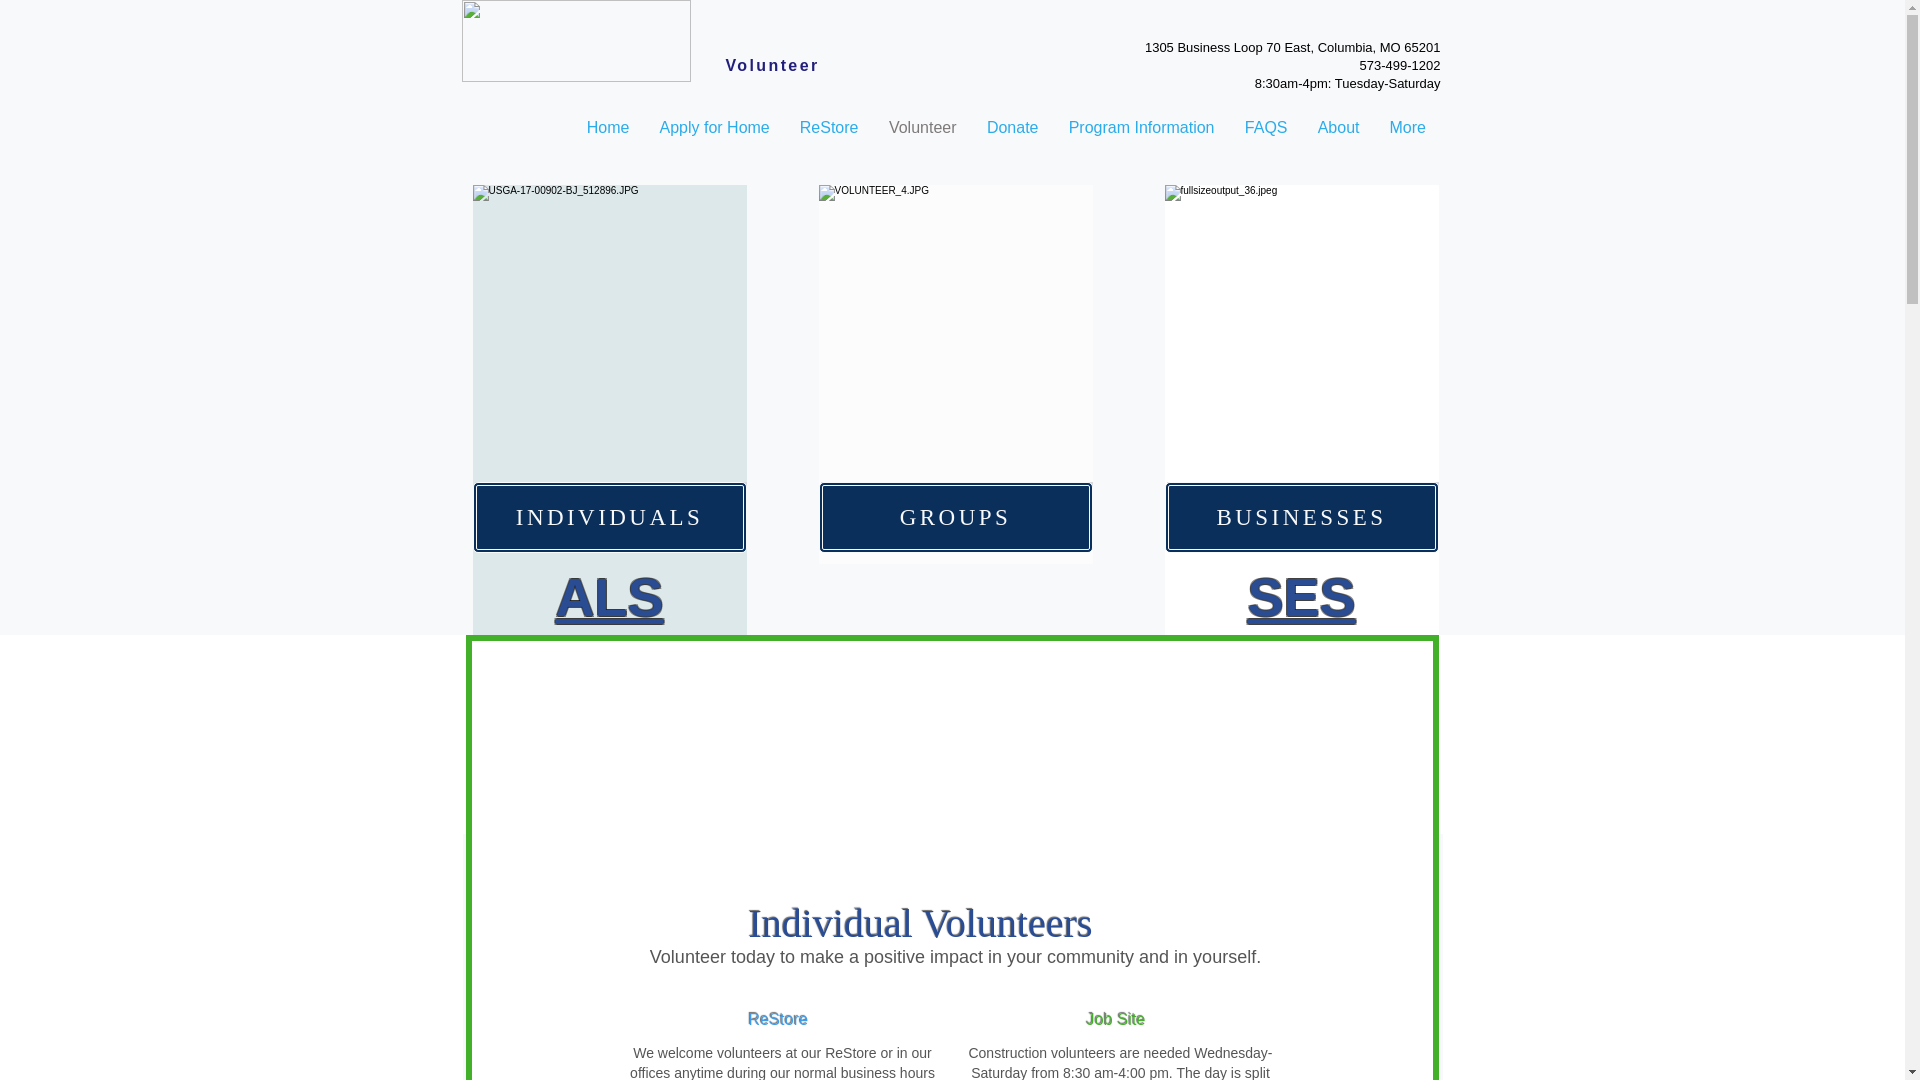 This screenshot has width=1920, height=1080. What do you see at coordinates (713, 128) in the screenshot?
I see `Apply for Home` at bounding box center [713, 128].